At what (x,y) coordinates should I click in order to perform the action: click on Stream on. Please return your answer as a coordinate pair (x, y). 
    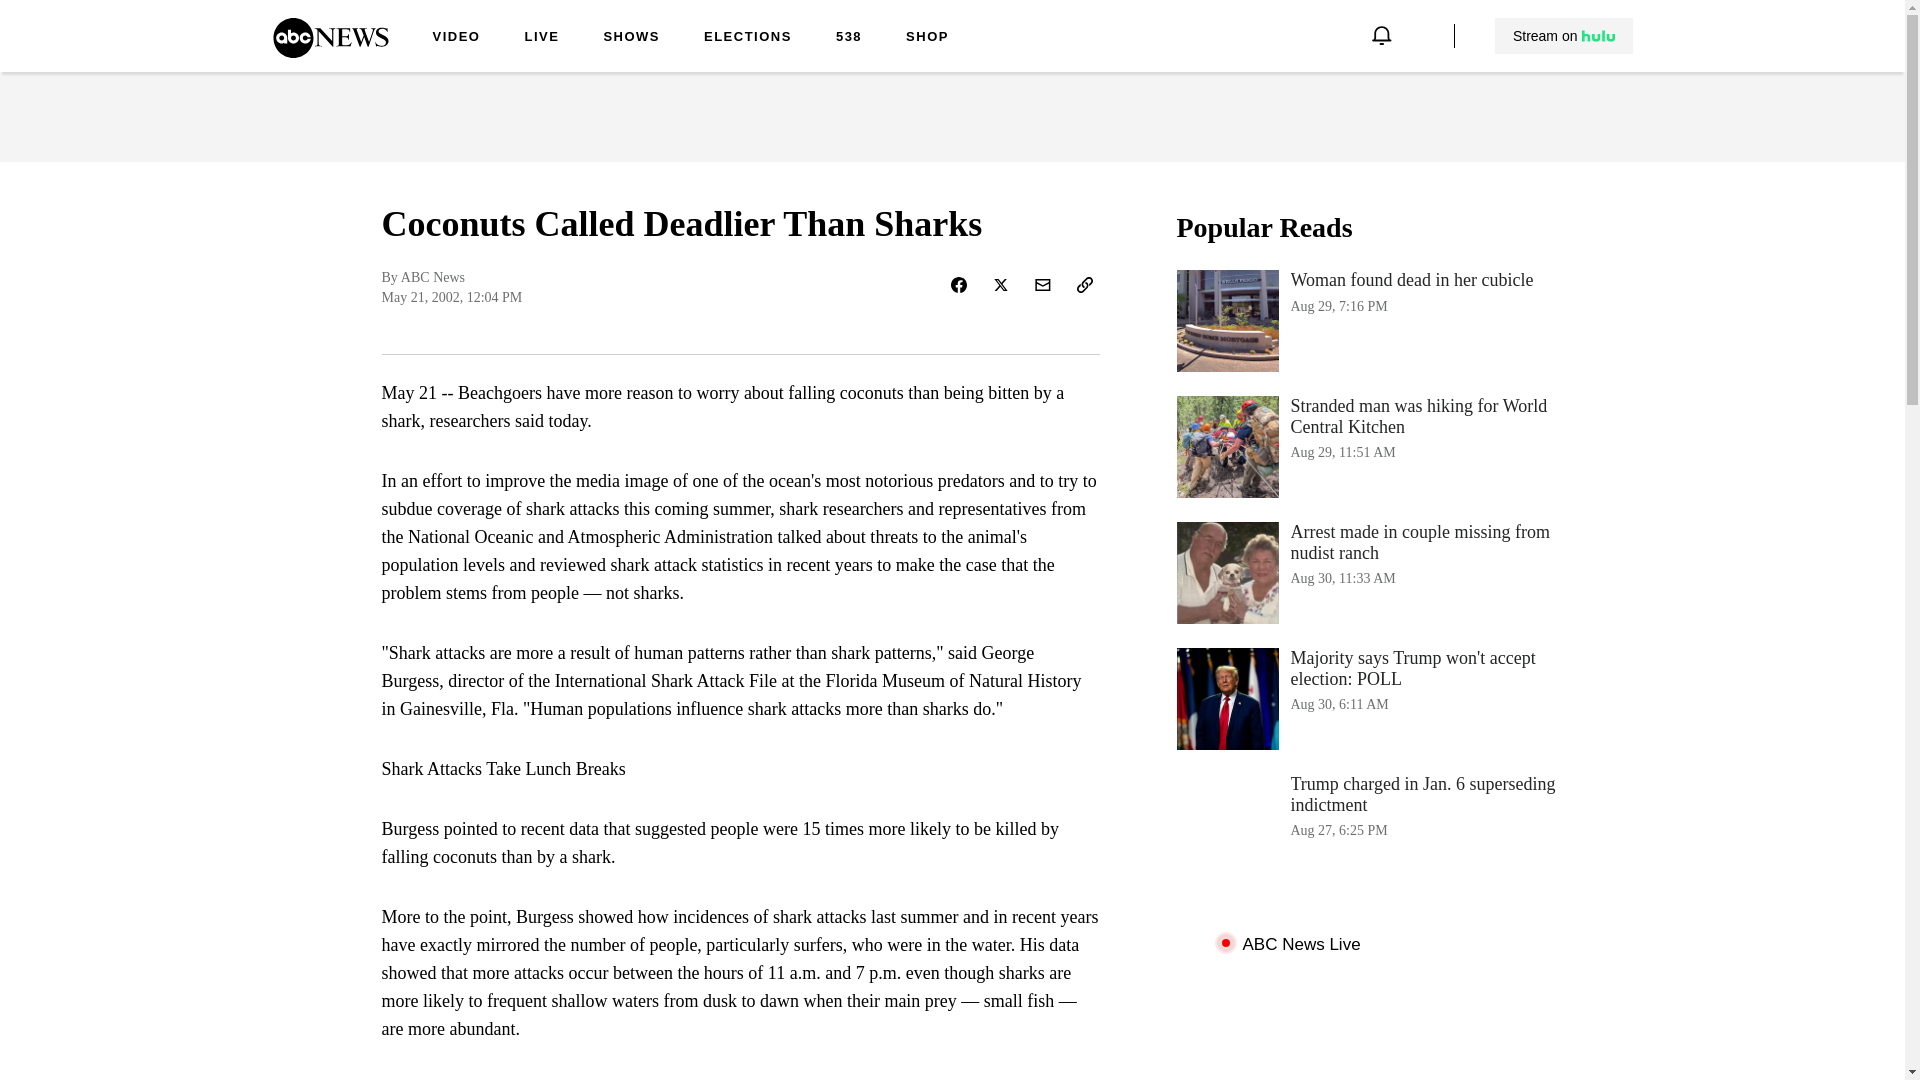
    Looking at the image, I should click on (1563, 36).